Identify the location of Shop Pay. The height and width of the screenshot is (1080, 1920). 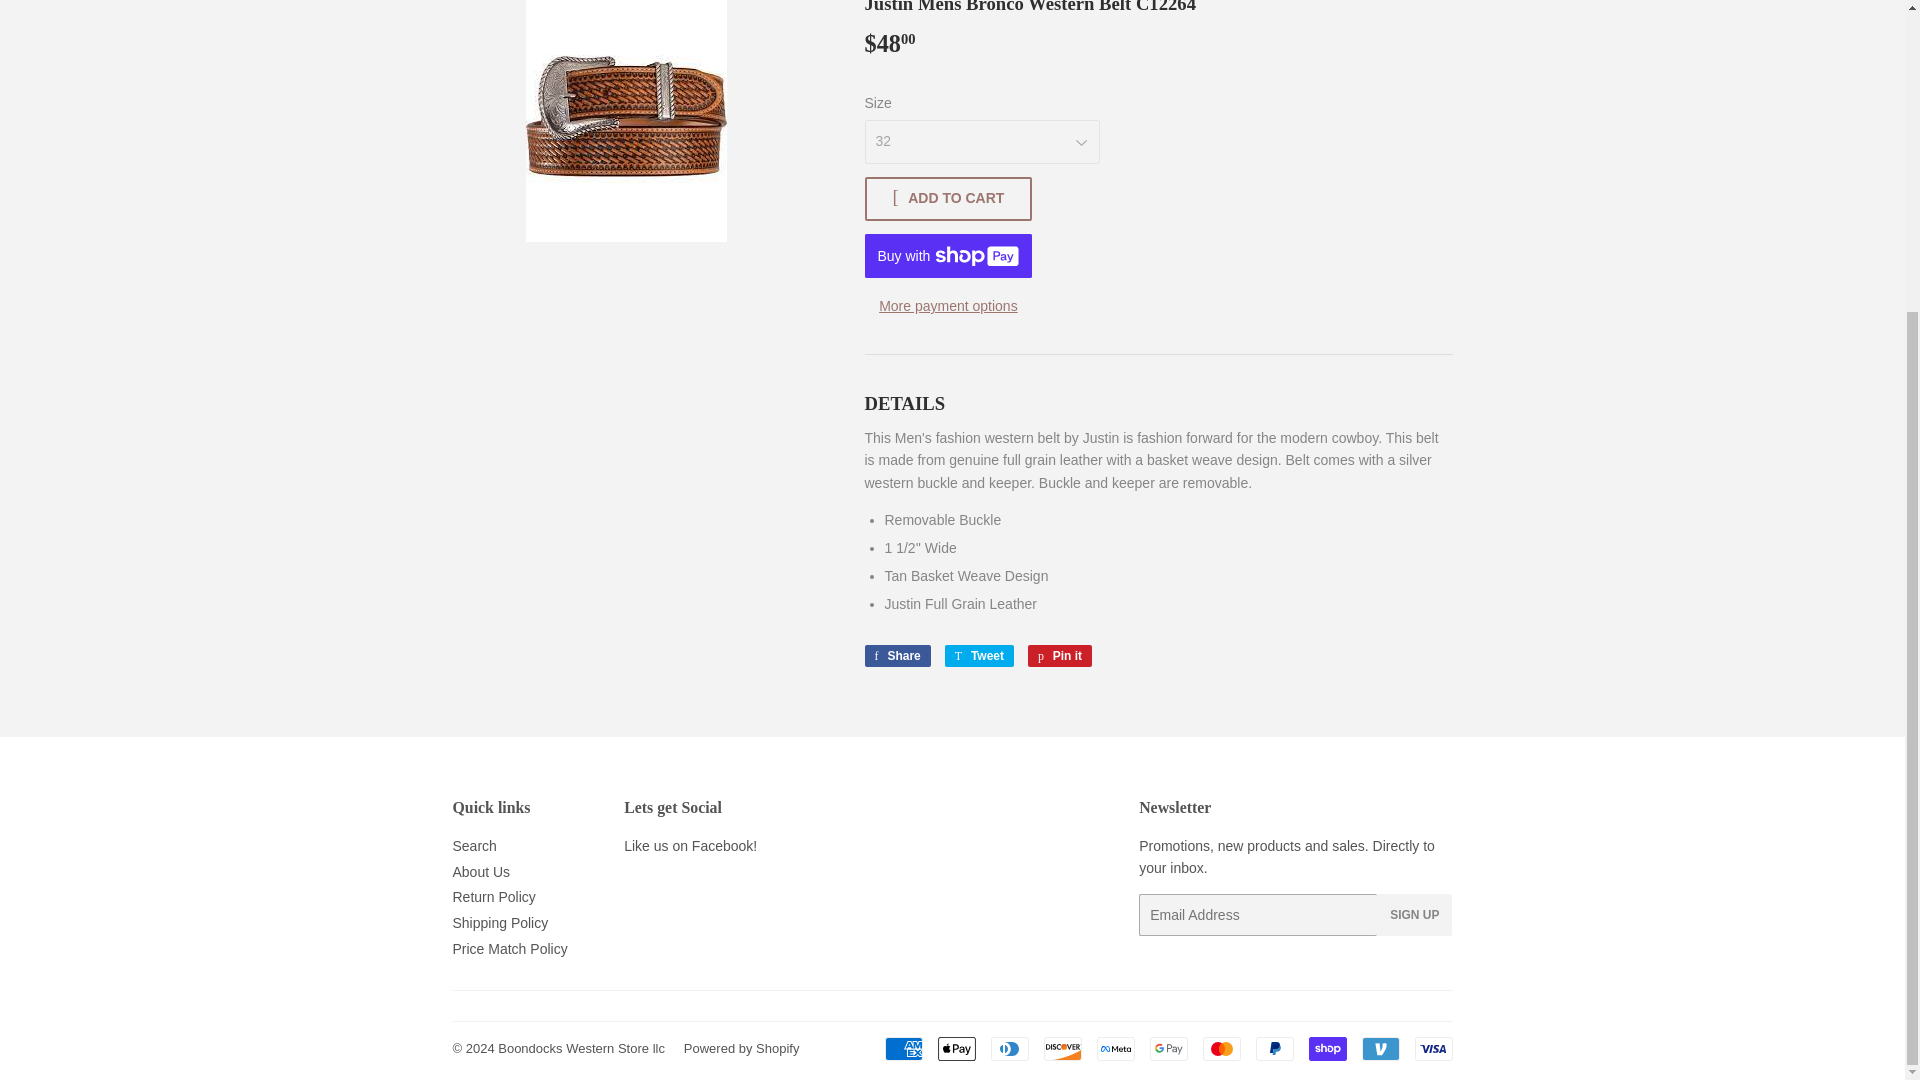
(1326, 1048).